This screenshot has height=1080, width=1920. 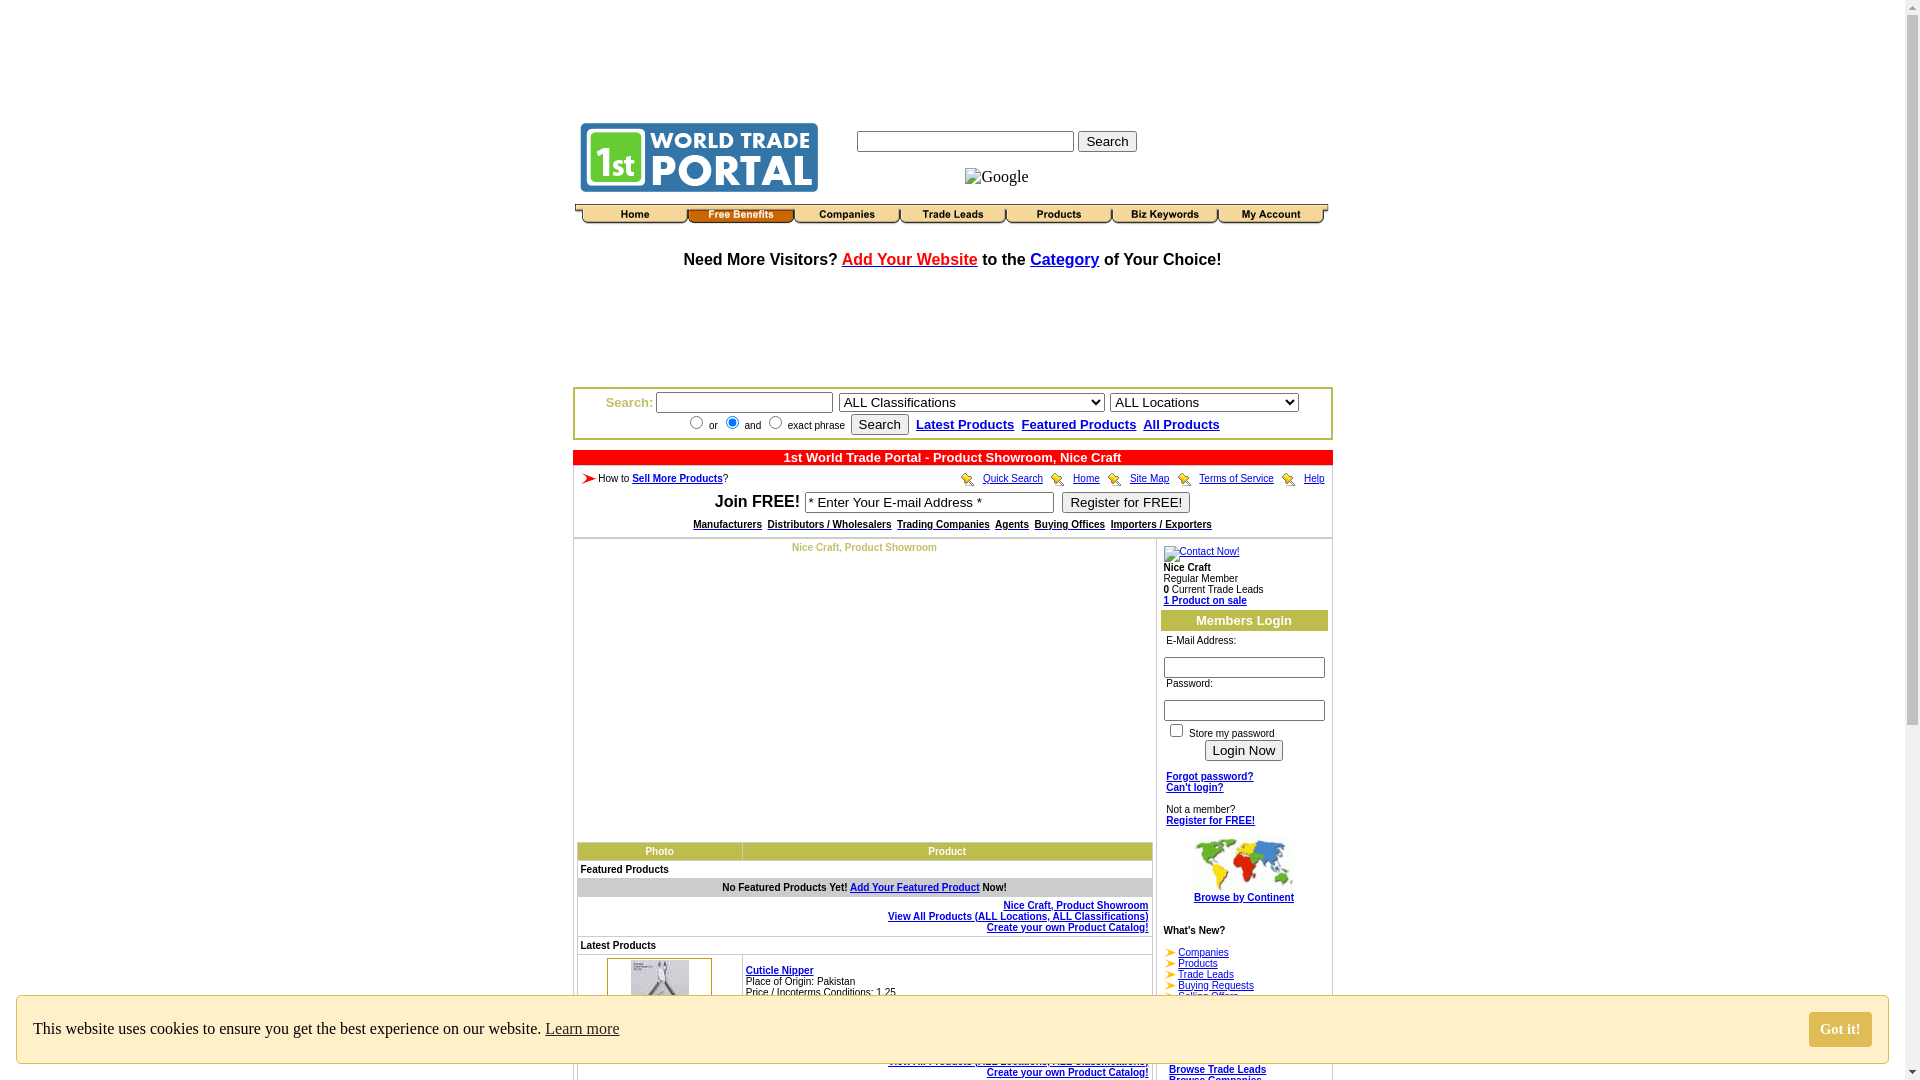 I want to click on Opportunities, so click(x=1208, y=1008).